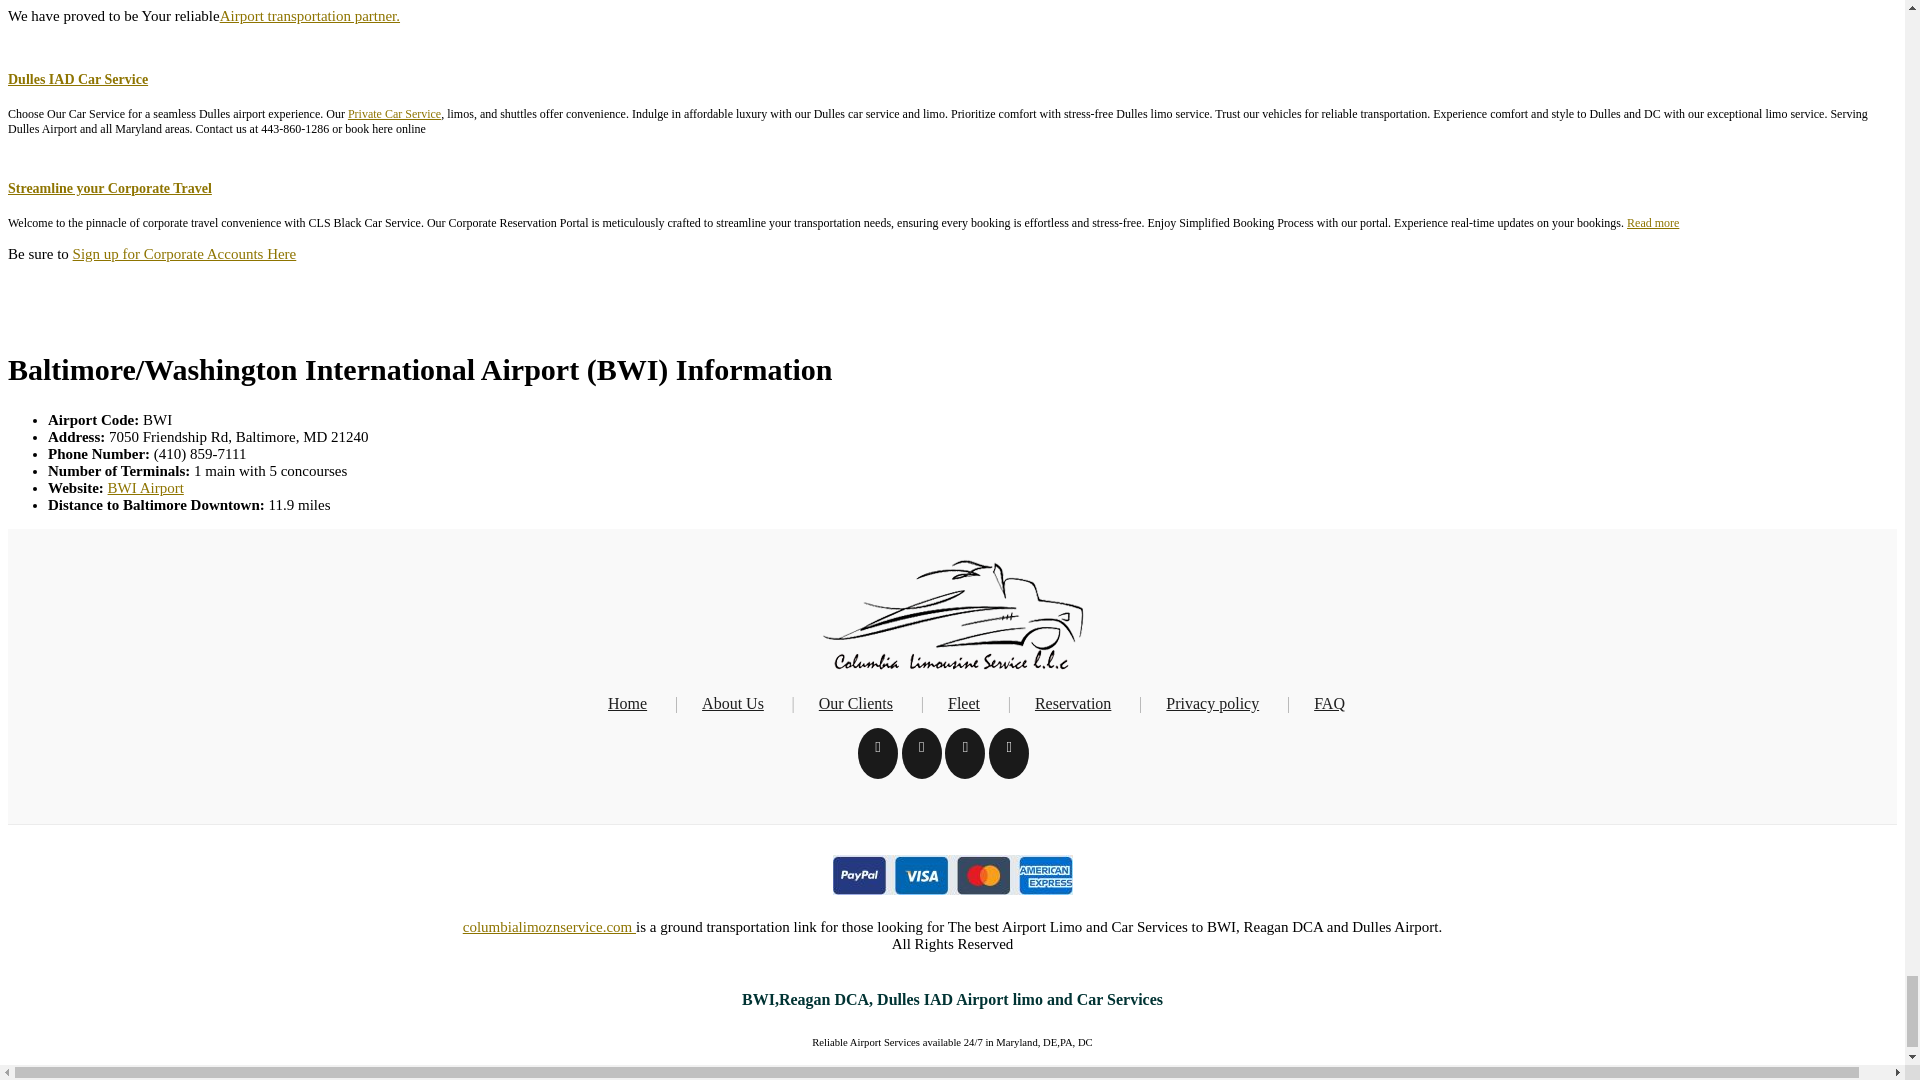 The height and width of the screenshot is (1080, 1920). What do you see at coordinates (1652, 223) in the screenshot?
I see `Read more` at bounding box center [1652, 223].